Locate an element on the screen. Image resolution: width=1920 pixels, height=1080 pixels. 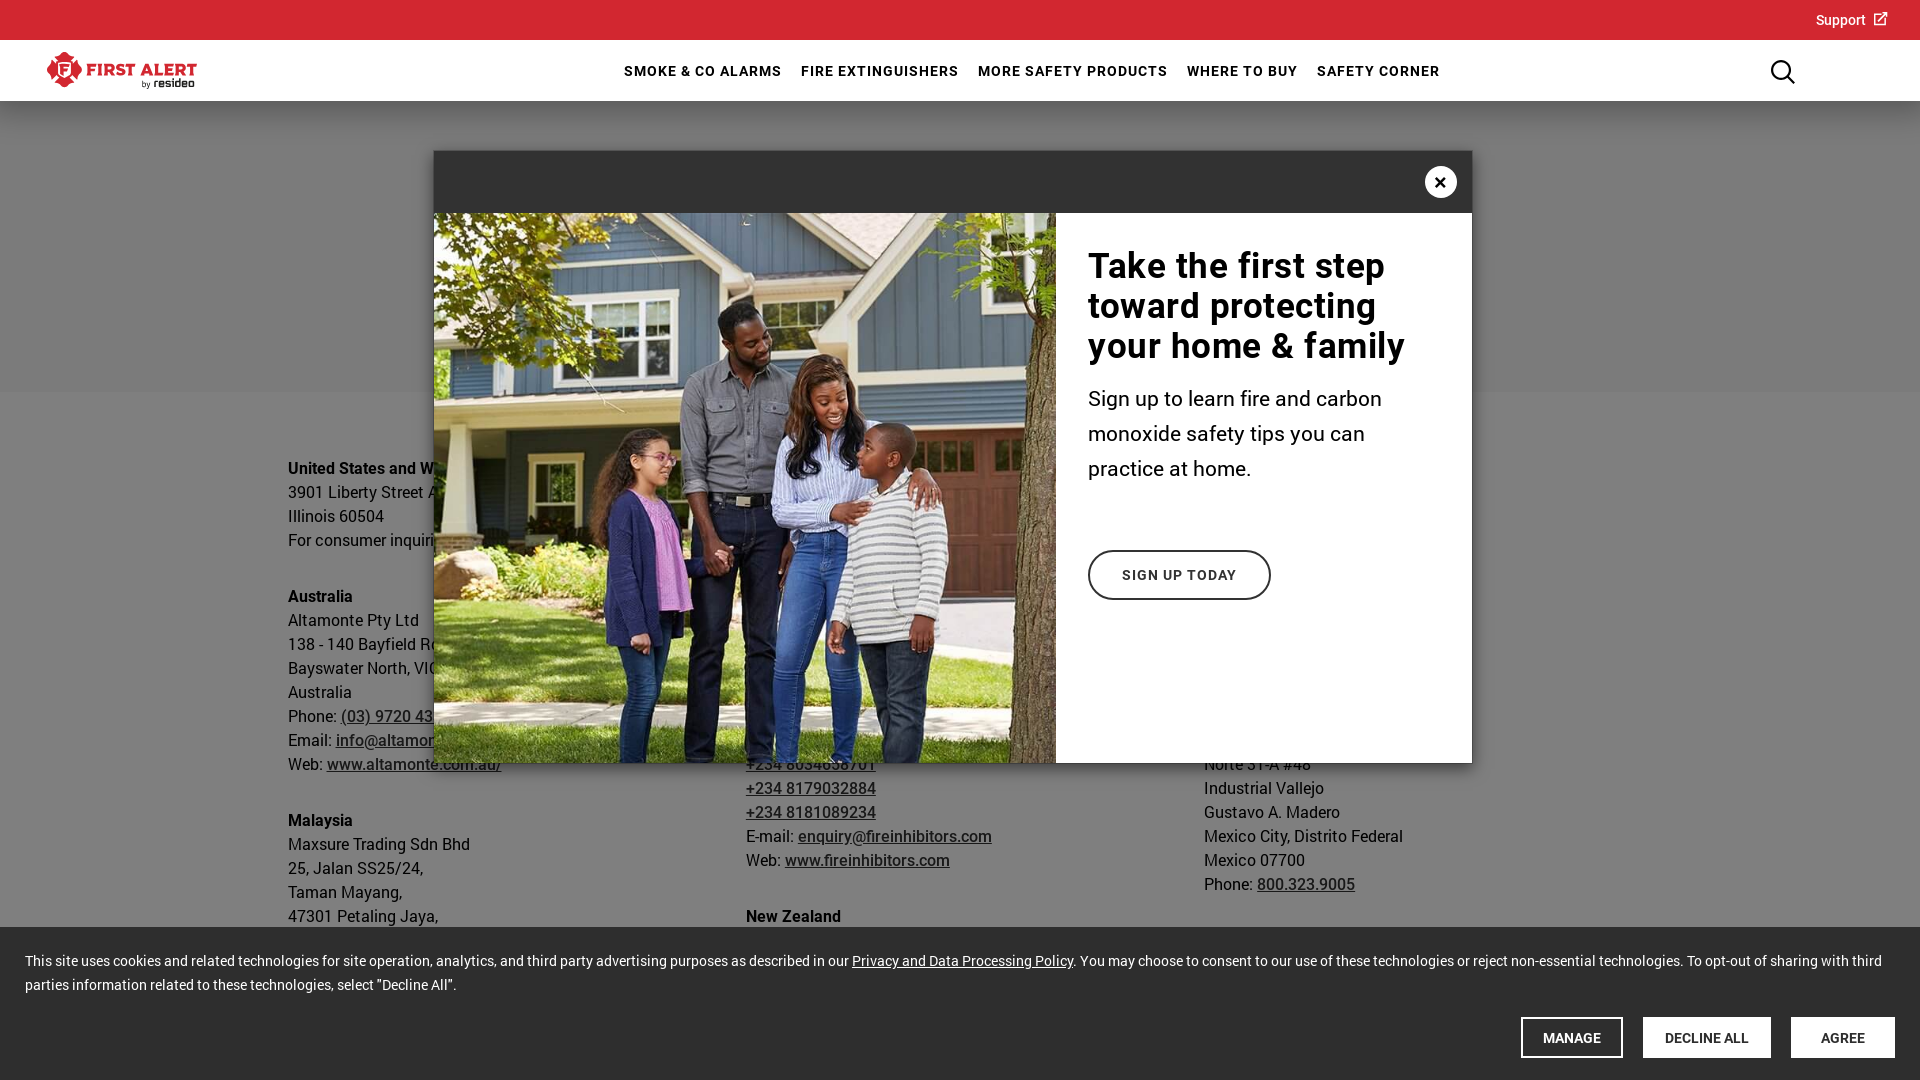
enquiry@fireinhibitors.com is located at coordinates (1353, 636).